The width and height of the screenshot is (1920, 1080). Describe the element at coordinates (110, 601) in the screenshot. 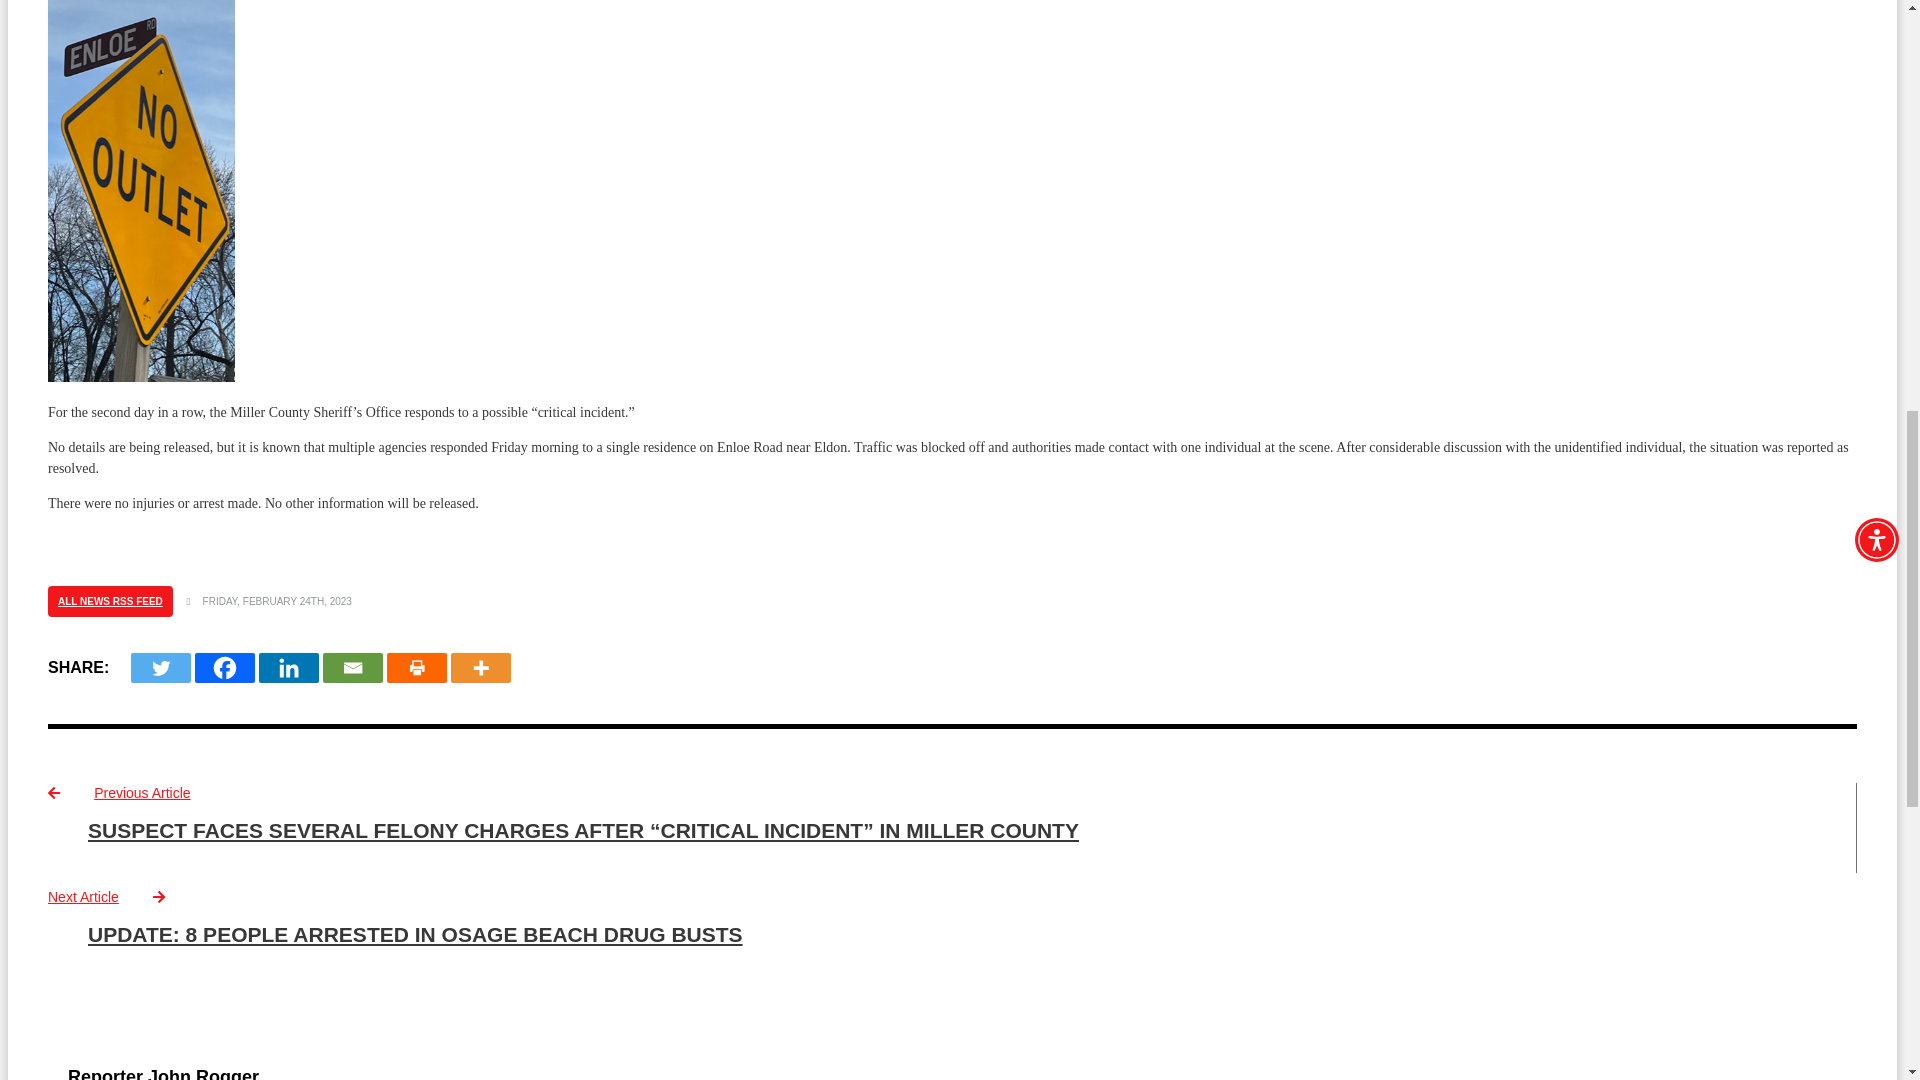

I see `ALL NEWS RSS FEED` at that location.